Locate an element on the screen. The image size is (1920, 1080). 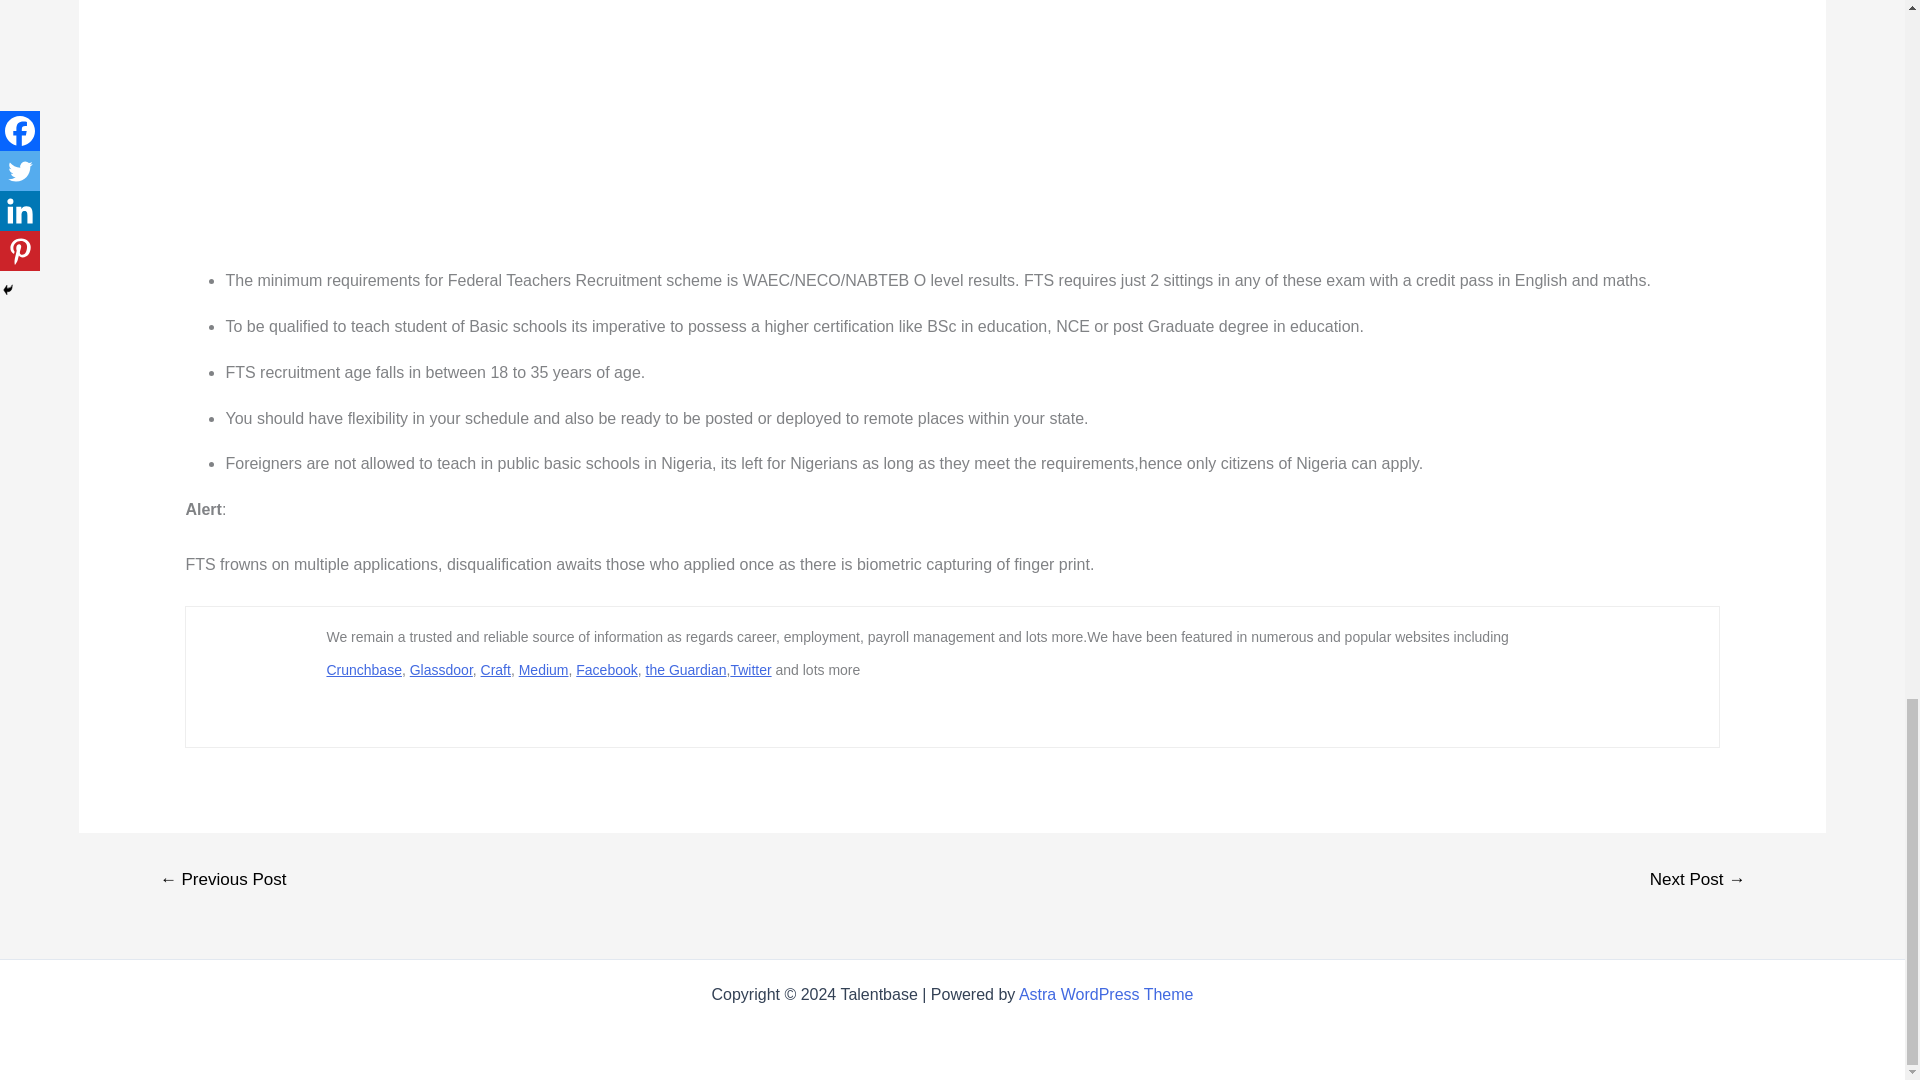
Crunchbase is located at coordinates (364, 670).